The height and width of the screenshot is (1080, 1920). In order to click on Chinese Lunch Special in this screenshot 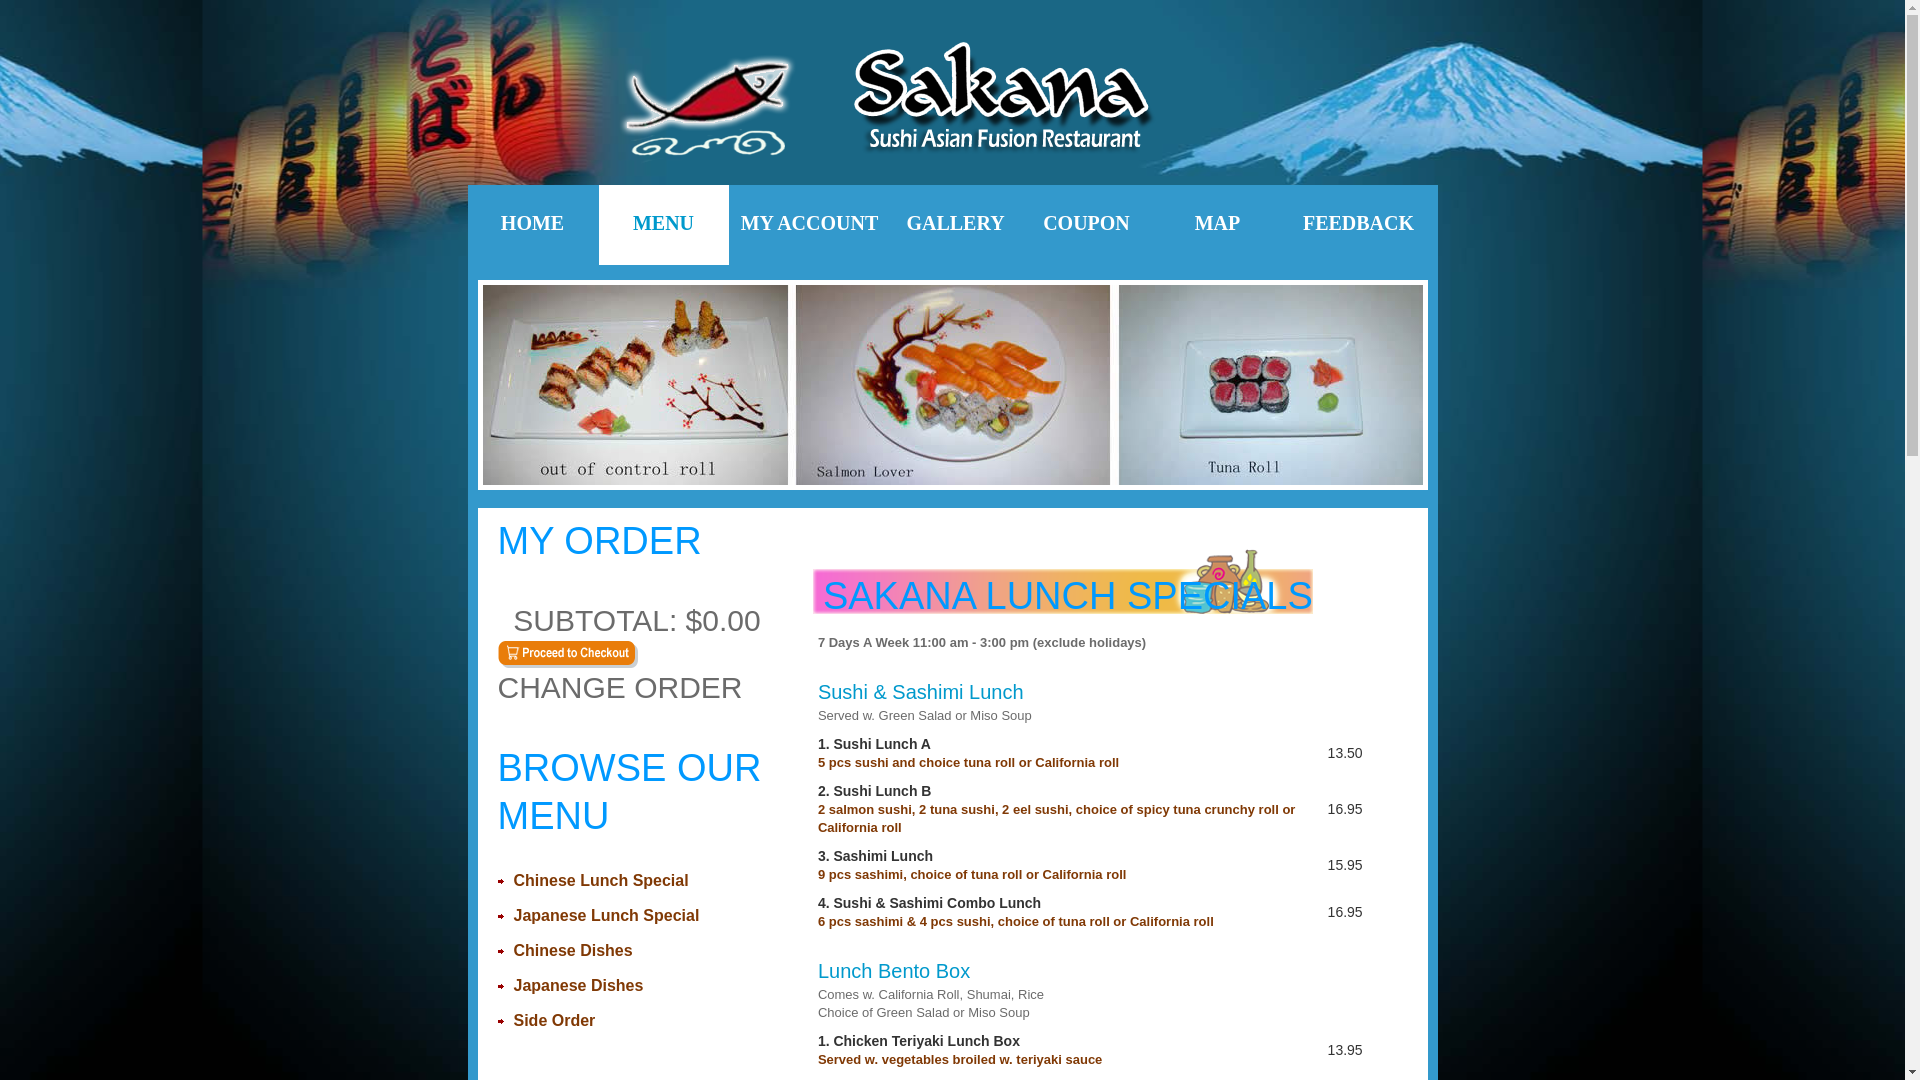, I will do `click(602, 880)`.